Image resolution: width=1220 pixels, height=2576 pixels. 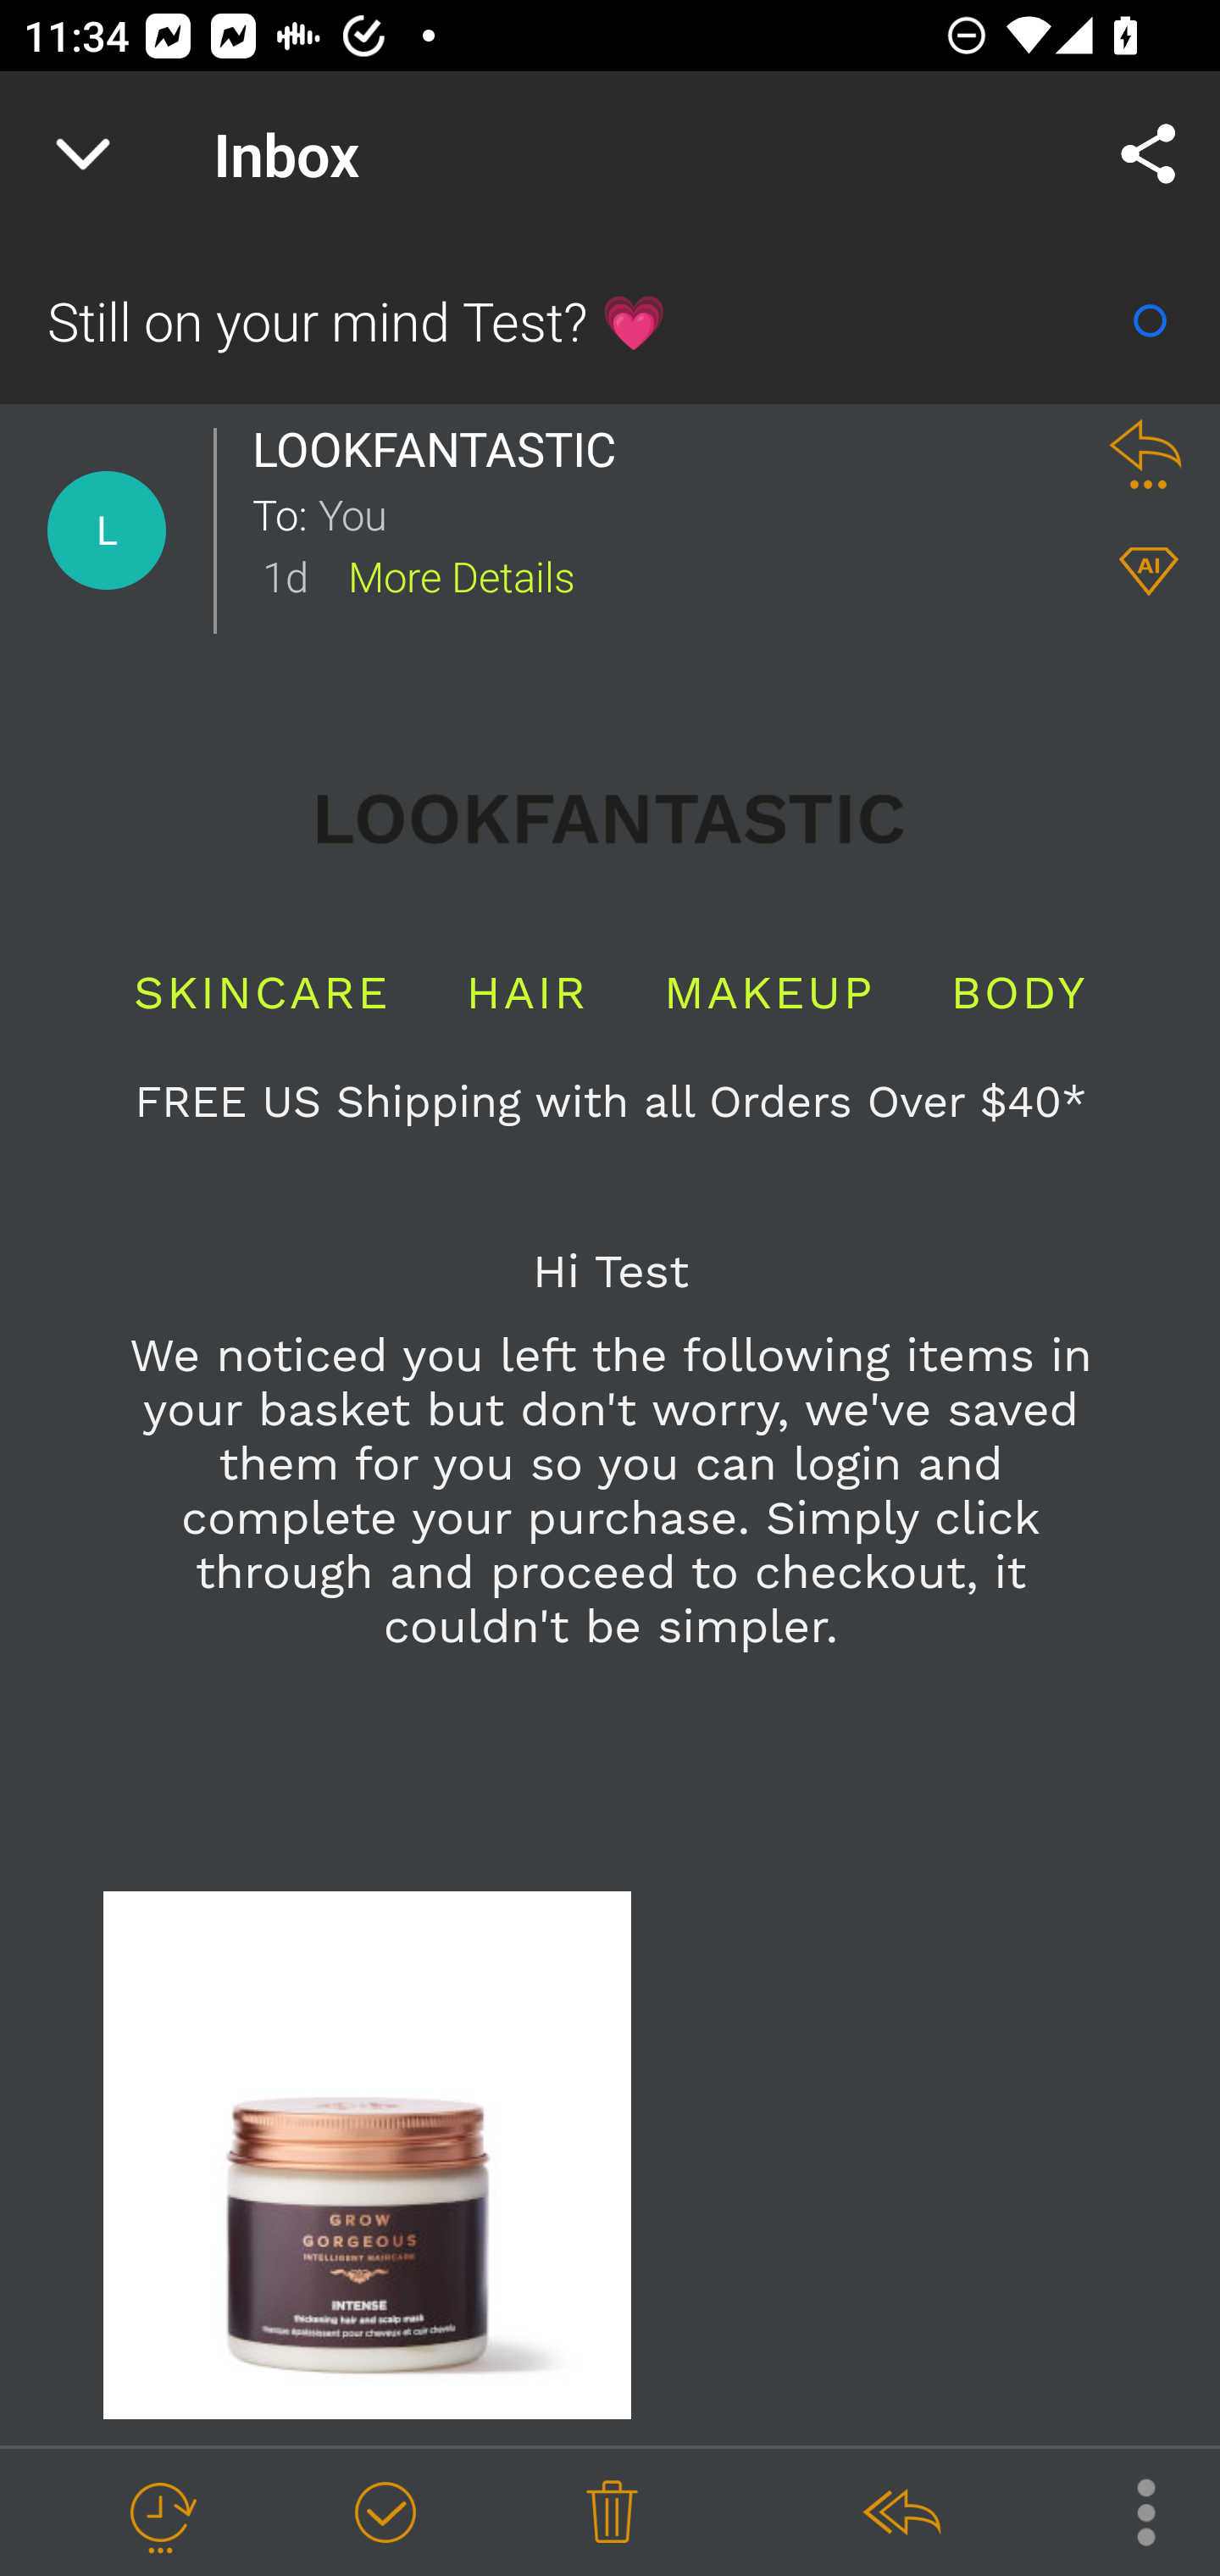 What do you see at coordinates (693, 512) in the screenshot?
I see `You` at bounding box center [693, 512].